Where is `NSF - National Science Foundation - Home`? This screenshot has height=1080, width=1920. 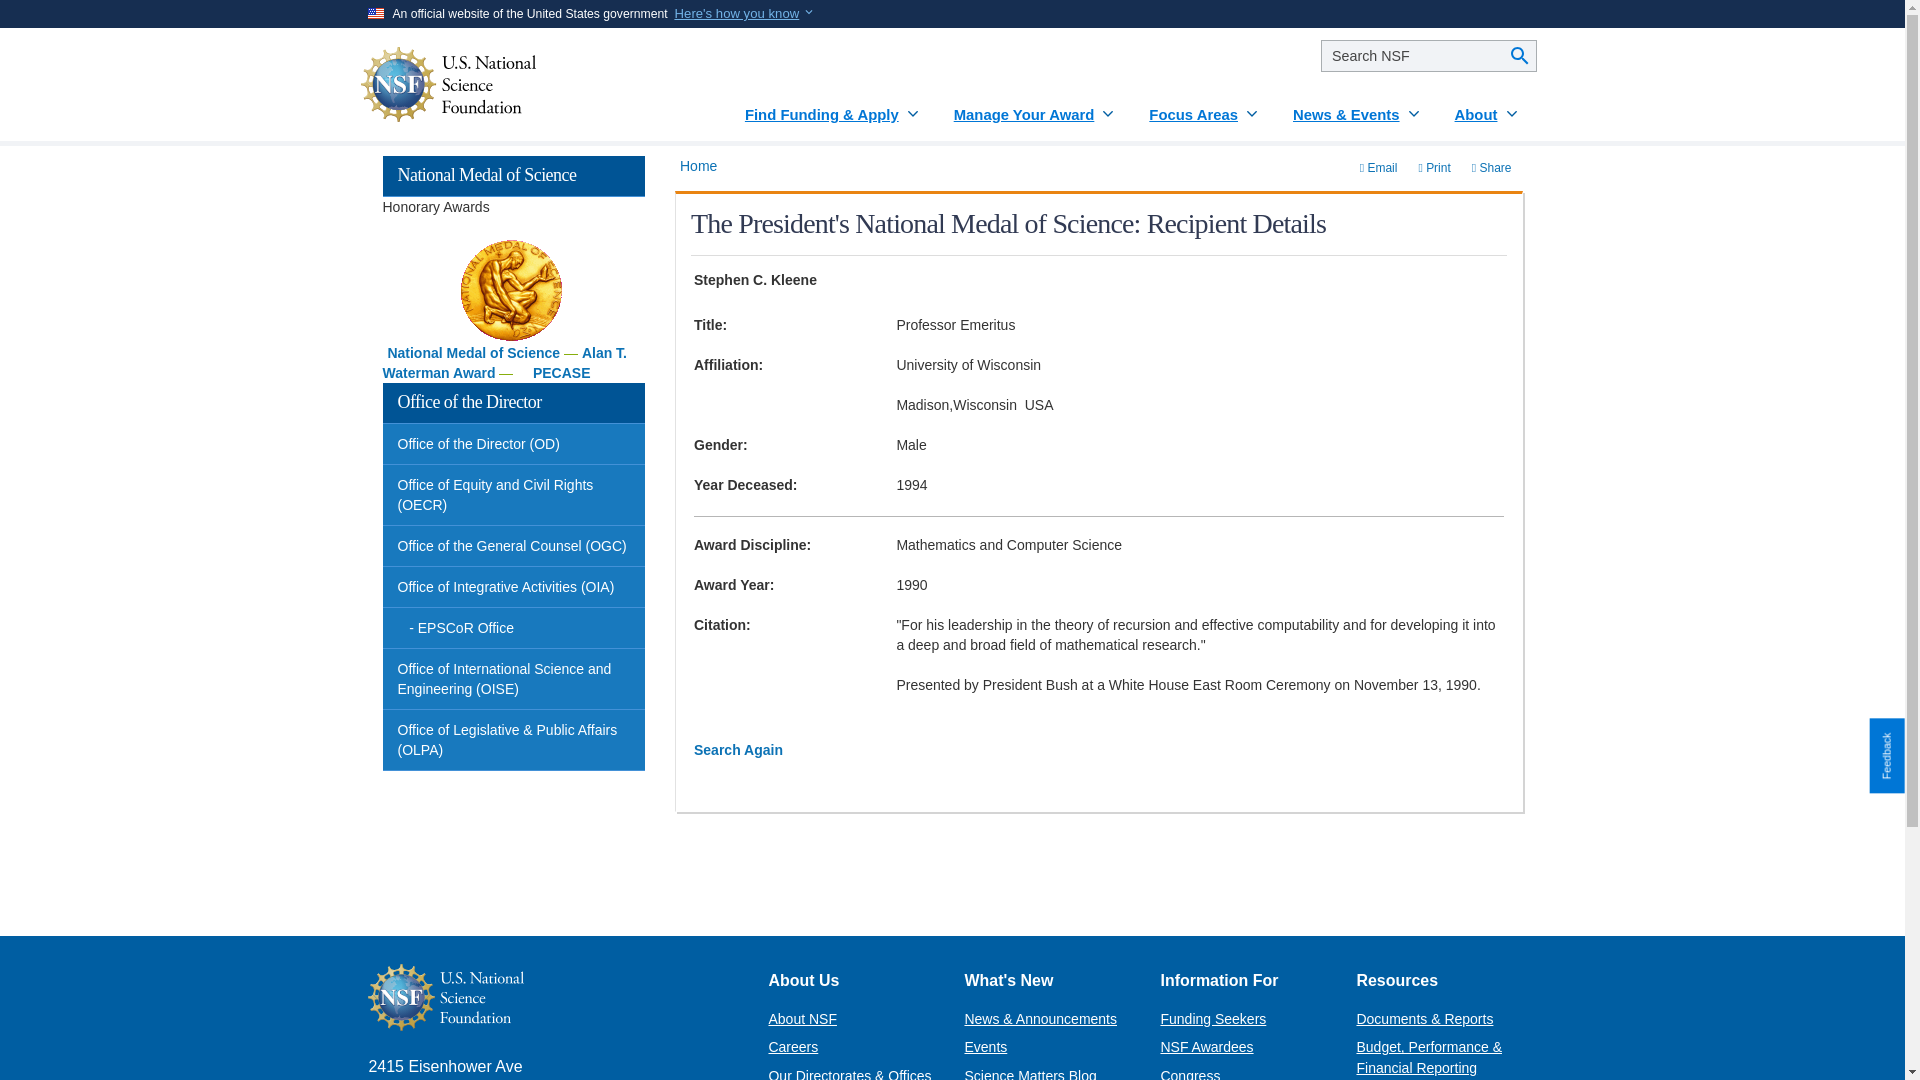
NSF - National Science Foundation - Home is located at coordinates (509, 85).